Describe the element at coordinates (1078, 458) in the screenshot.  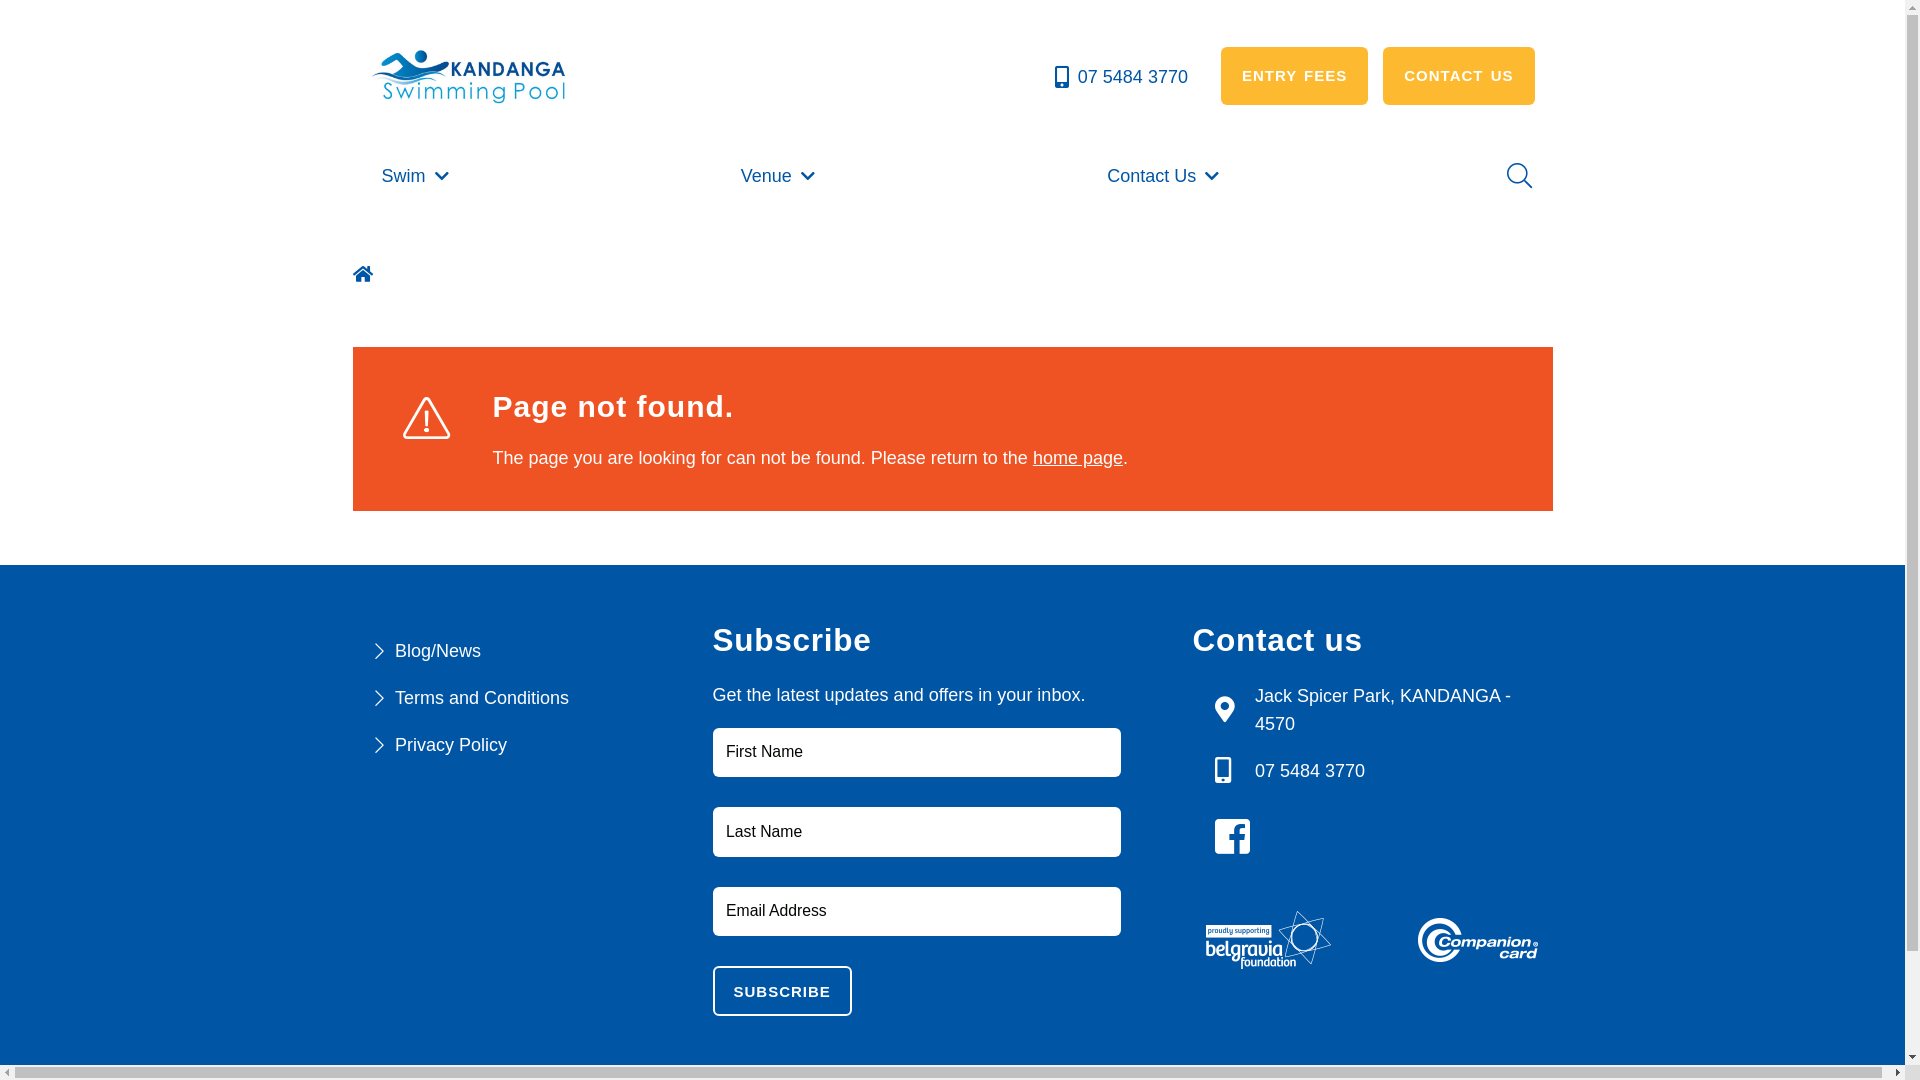
I see `home page` at that location.